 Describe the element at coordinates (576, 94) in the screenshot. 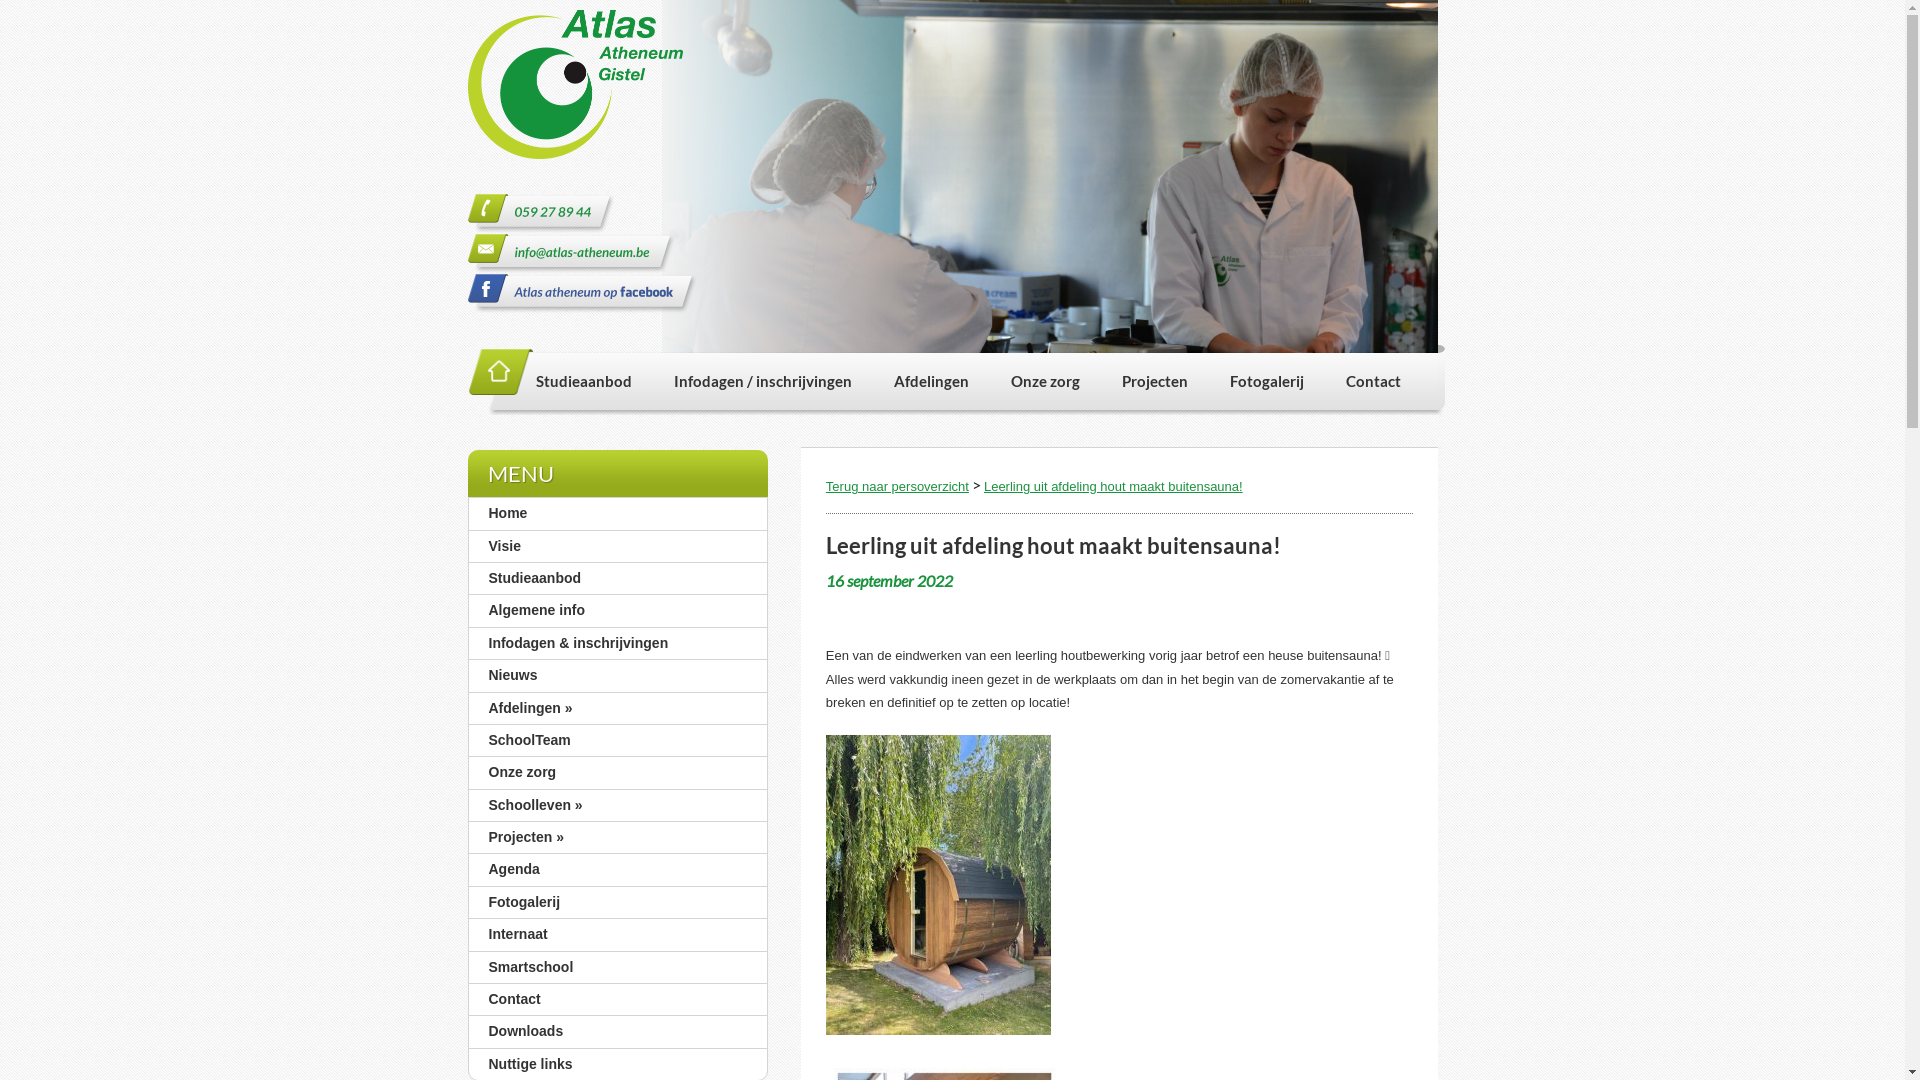

I see `Atlas Atheneum Gistel` at that location.